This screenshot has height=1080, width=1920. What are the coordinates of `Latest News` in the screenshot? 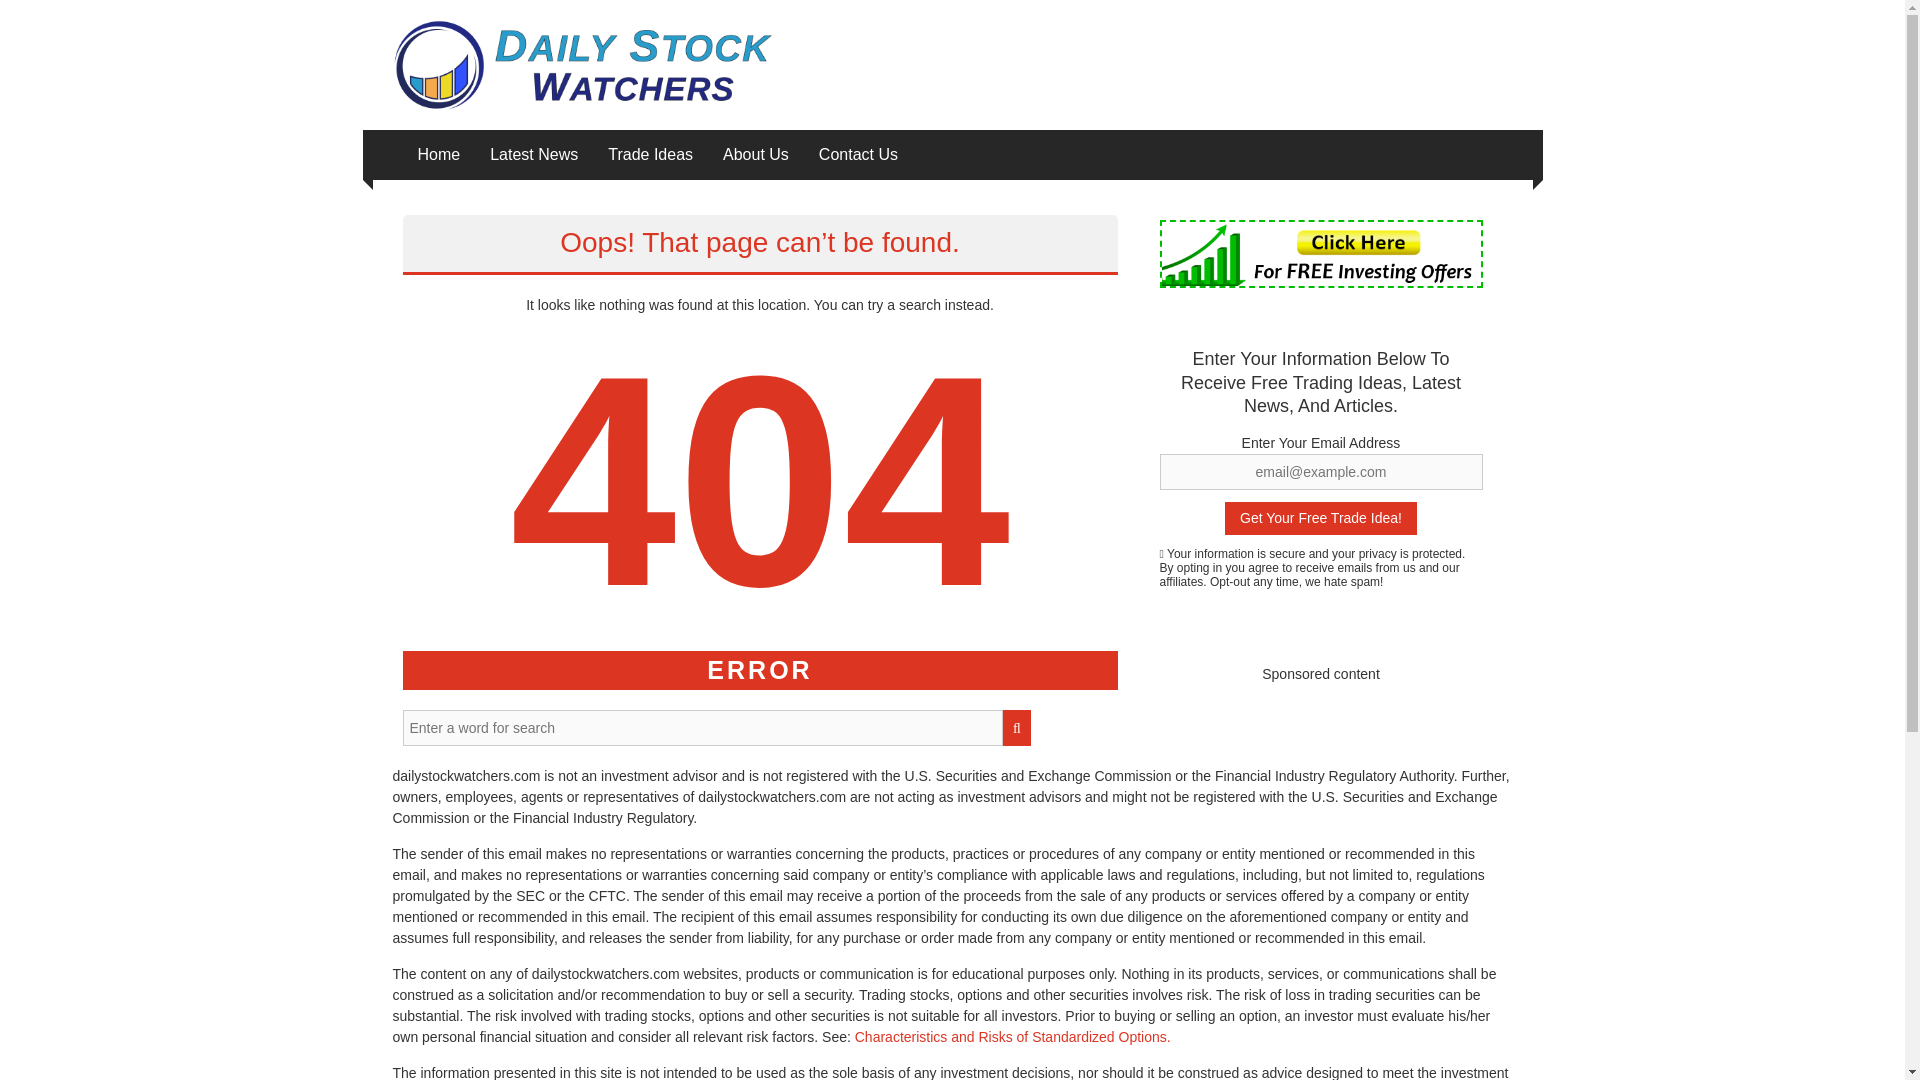 It's located at (533, 154).